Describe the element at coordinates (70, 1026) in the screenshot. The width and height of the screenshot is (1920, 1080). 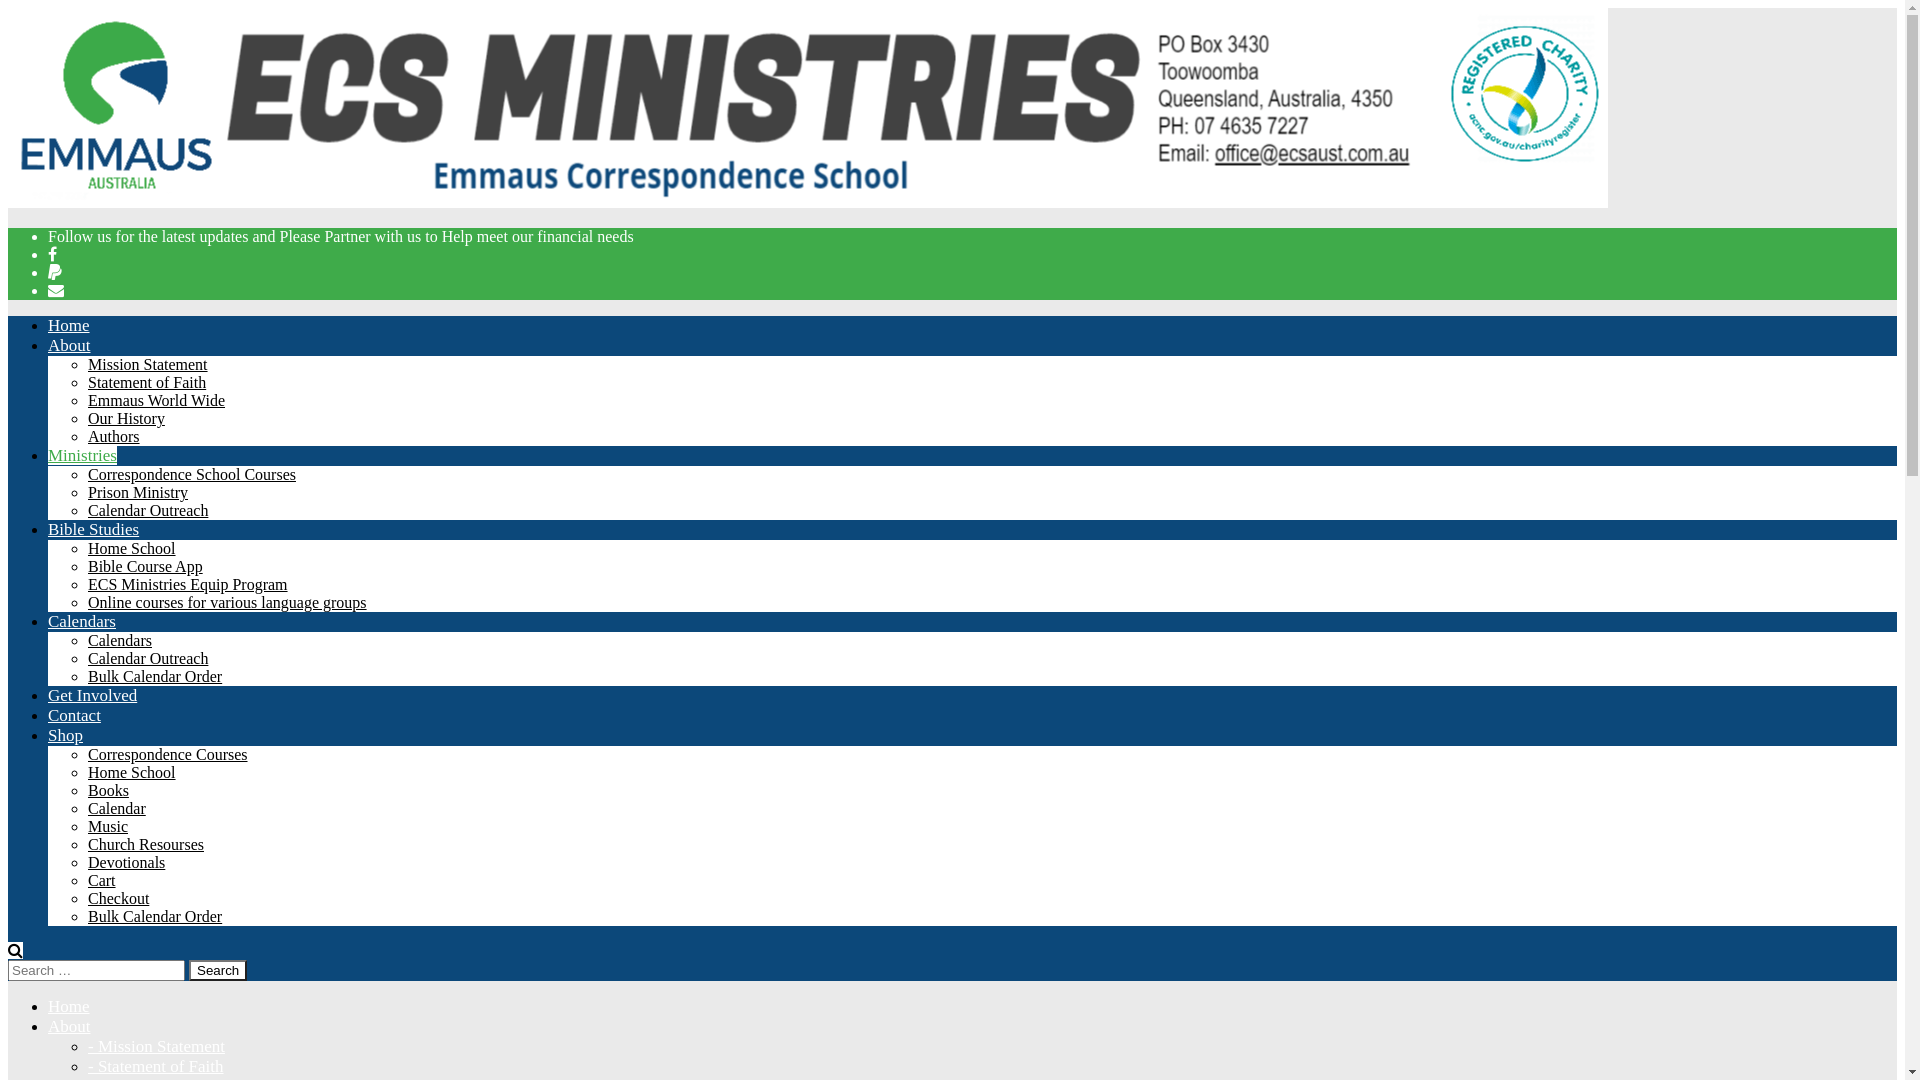
I see `About` at that location.